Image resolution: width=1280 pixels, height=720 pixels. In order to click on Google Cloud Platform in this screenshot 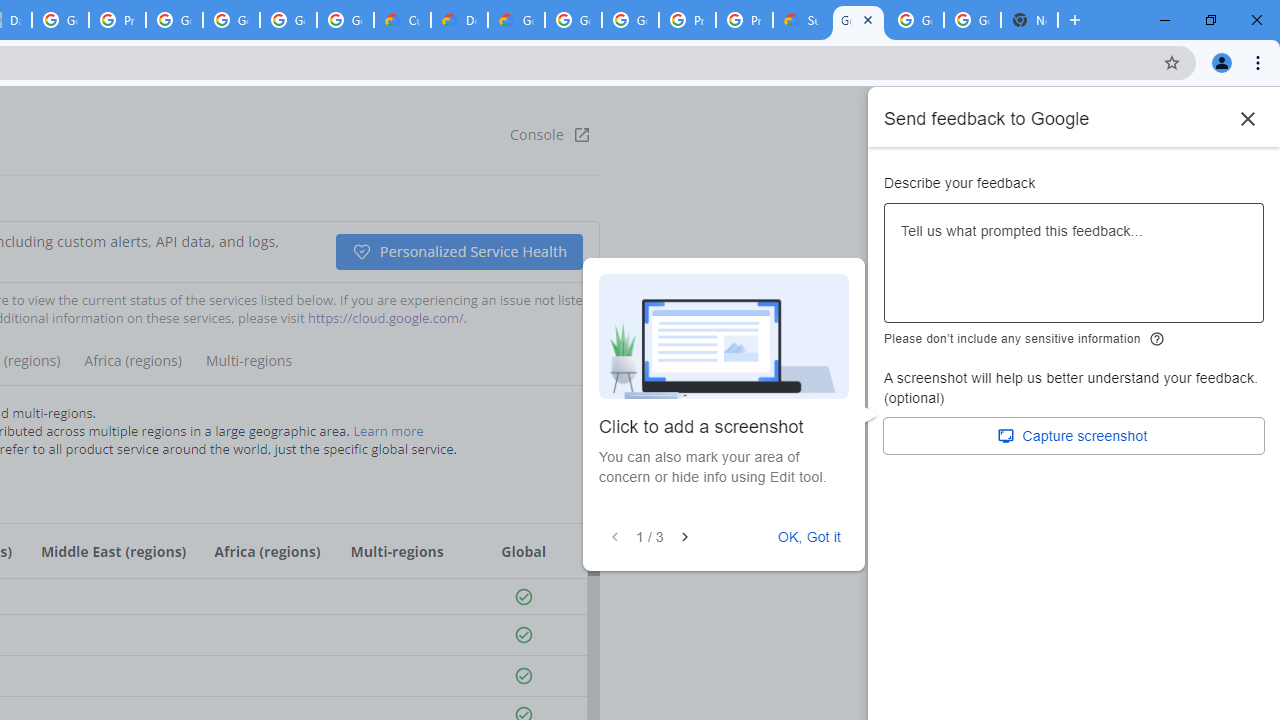, I will do `click(573, 20)`.